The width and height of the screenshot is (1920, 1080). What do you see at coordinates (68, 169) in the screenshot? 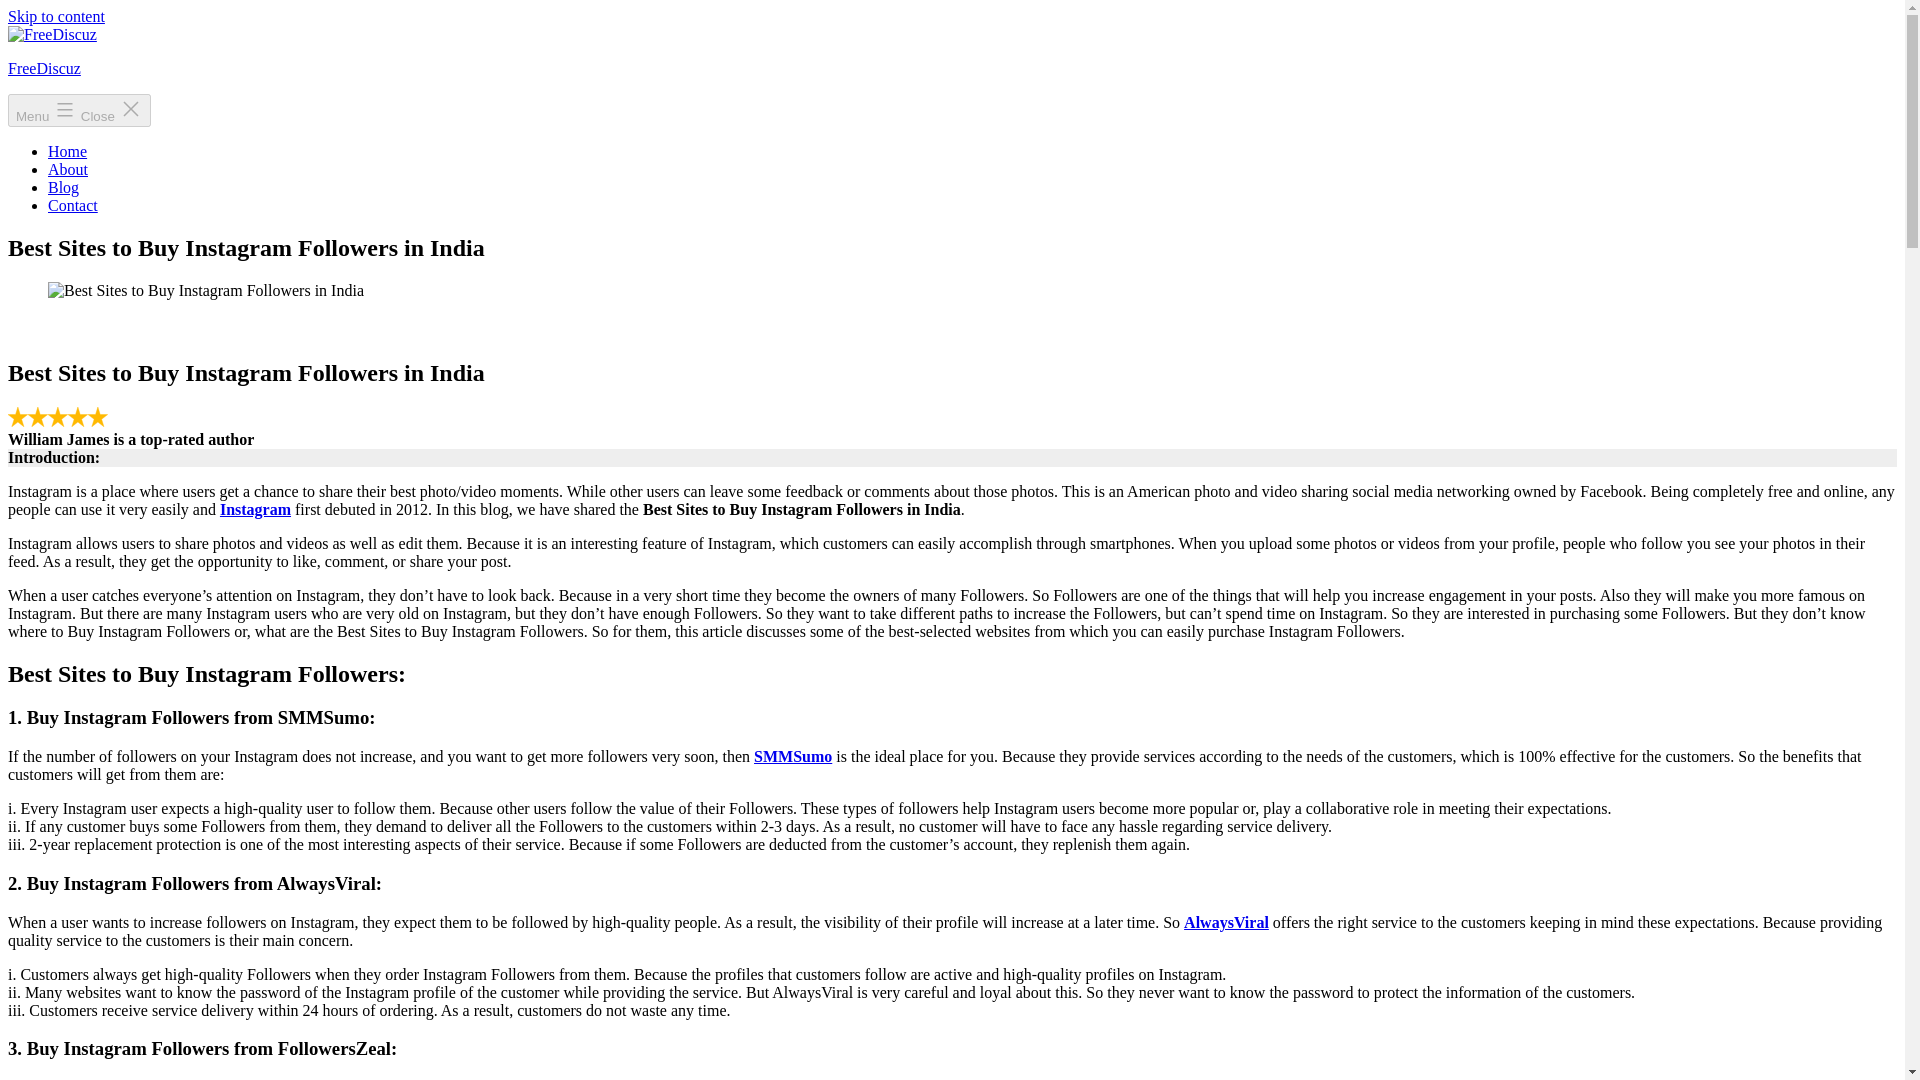
I see `About` at bounding box center [68, 169].